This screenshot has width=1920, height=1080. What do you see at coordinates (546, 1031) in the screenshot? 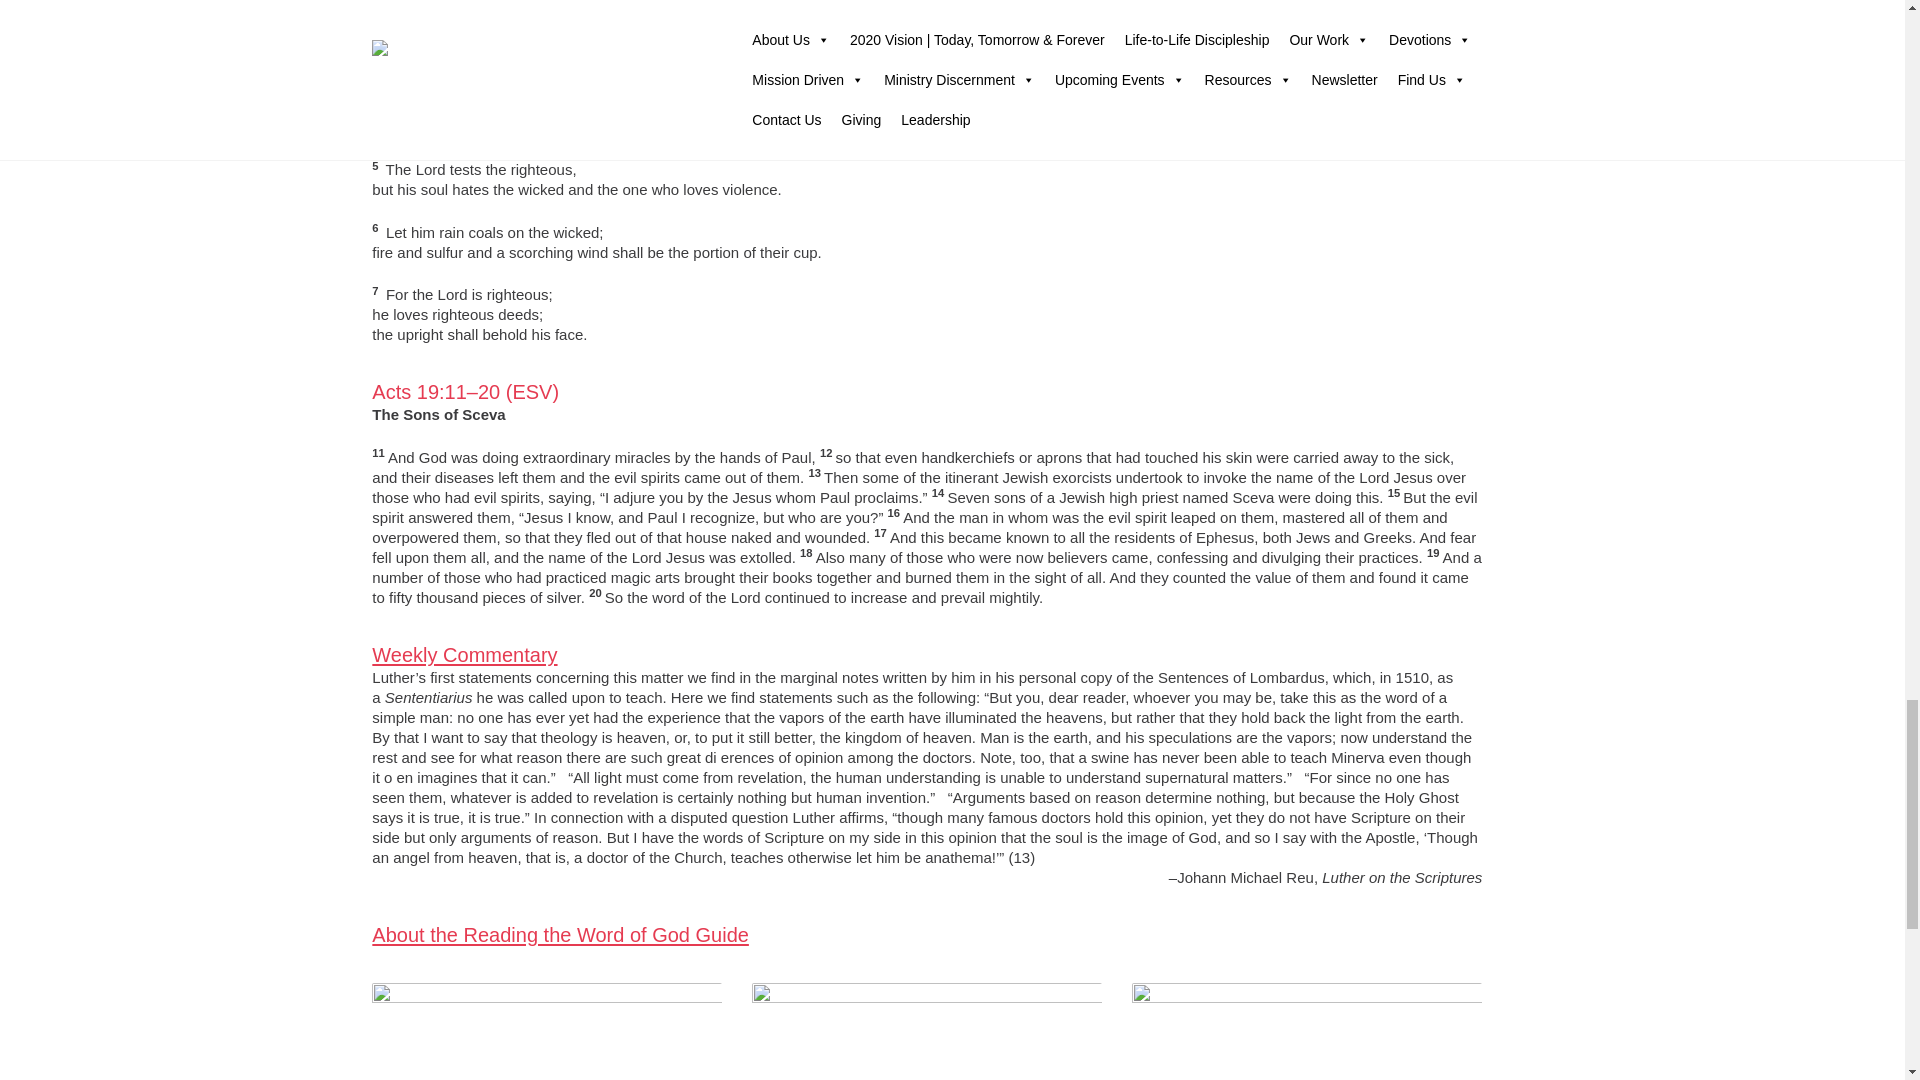
I see `NALC-logo` at bounding box center [546, 1031].